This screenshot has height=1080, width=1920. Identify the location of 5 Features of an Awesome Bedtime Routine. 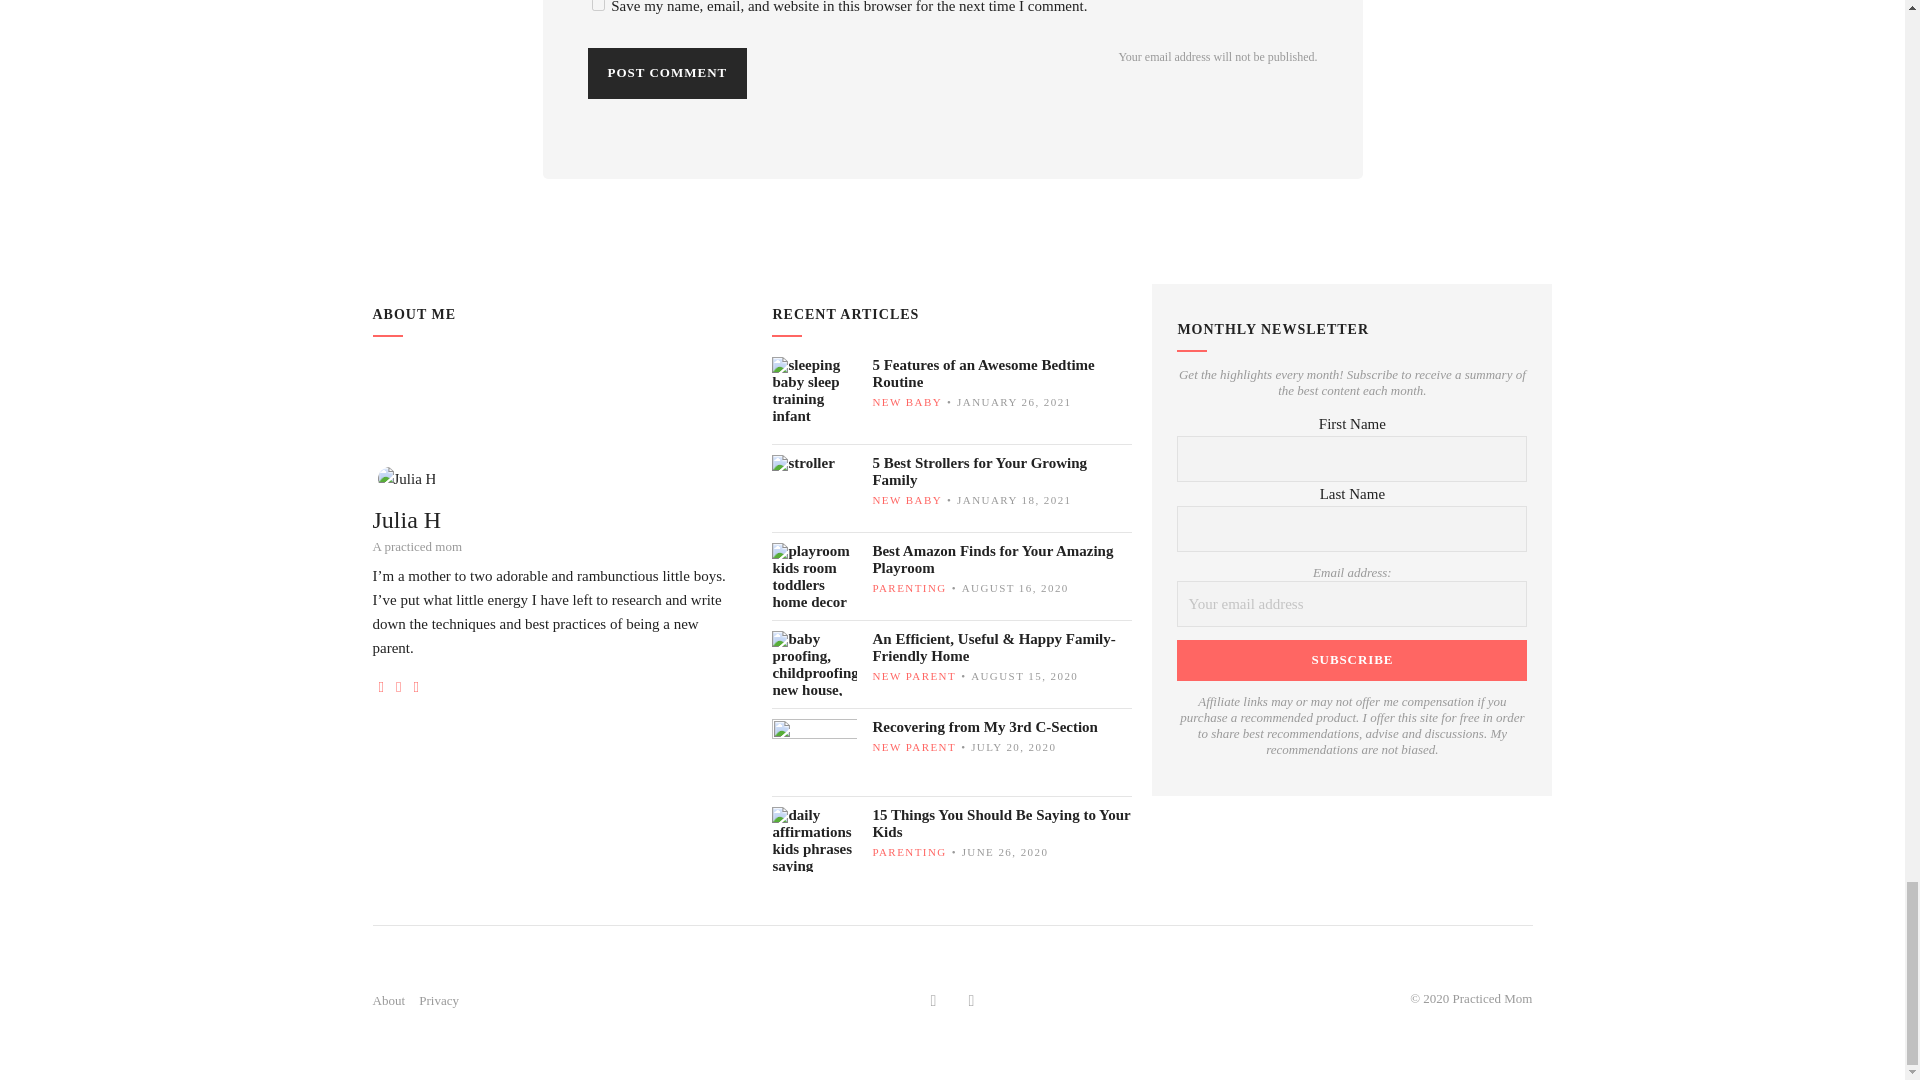
(1002, 374).